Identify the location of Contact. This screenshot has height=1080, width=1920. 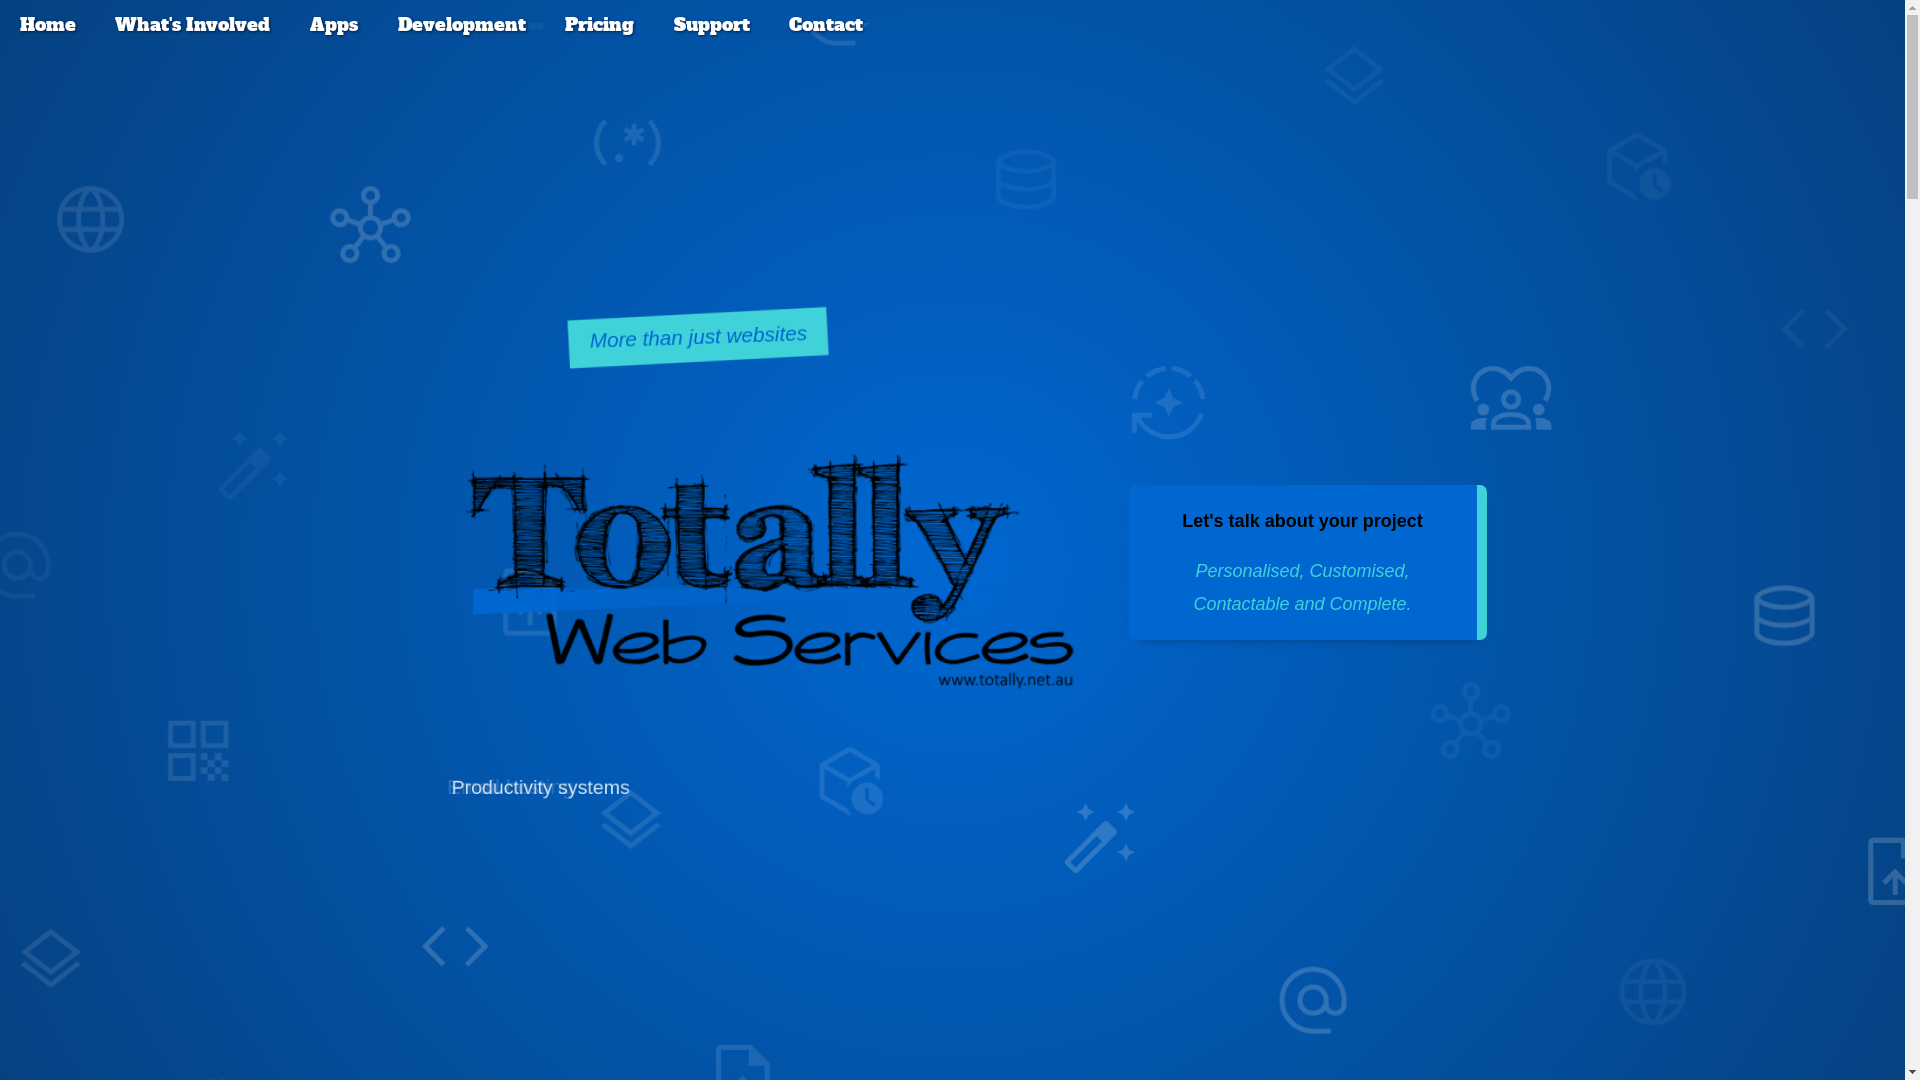
(826, 25).